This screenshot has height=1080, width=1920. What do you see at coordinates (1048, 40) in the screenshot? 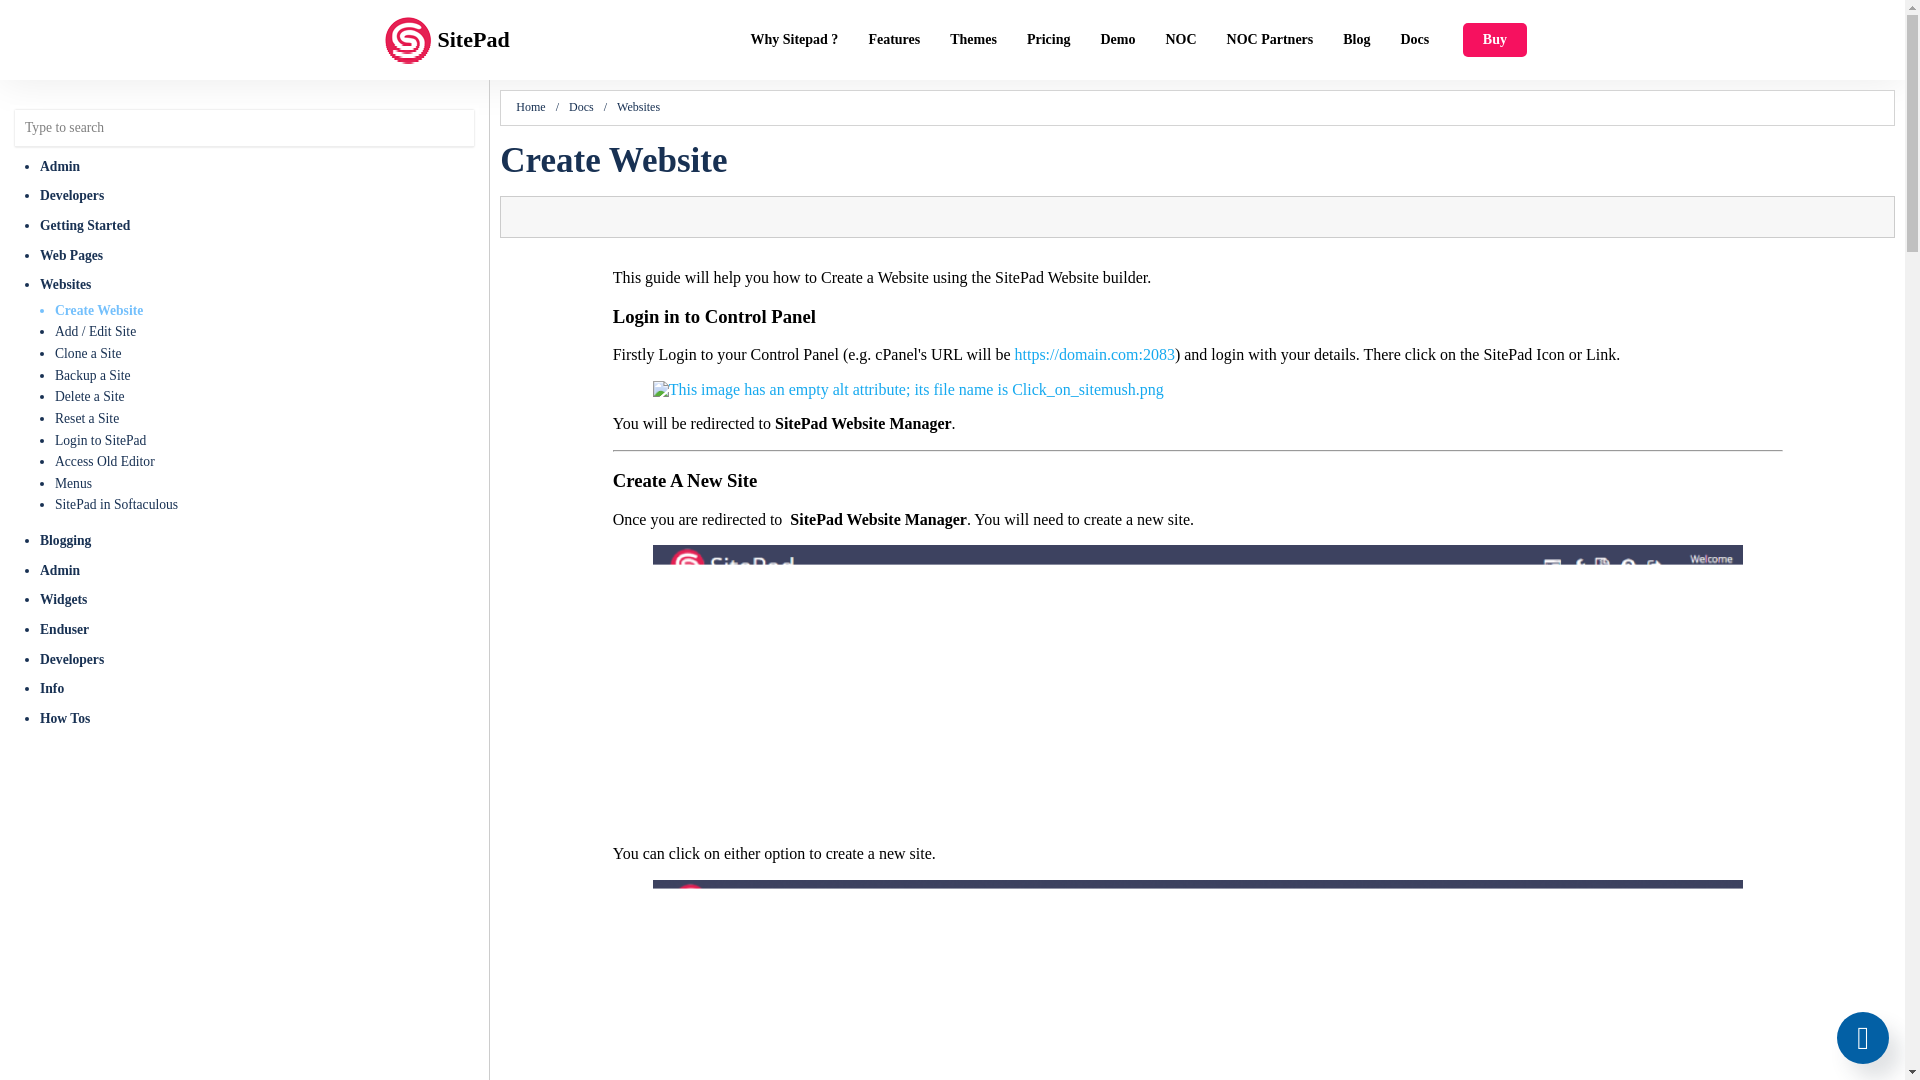
I see `Pricing` at bounding box center [1048, 40].